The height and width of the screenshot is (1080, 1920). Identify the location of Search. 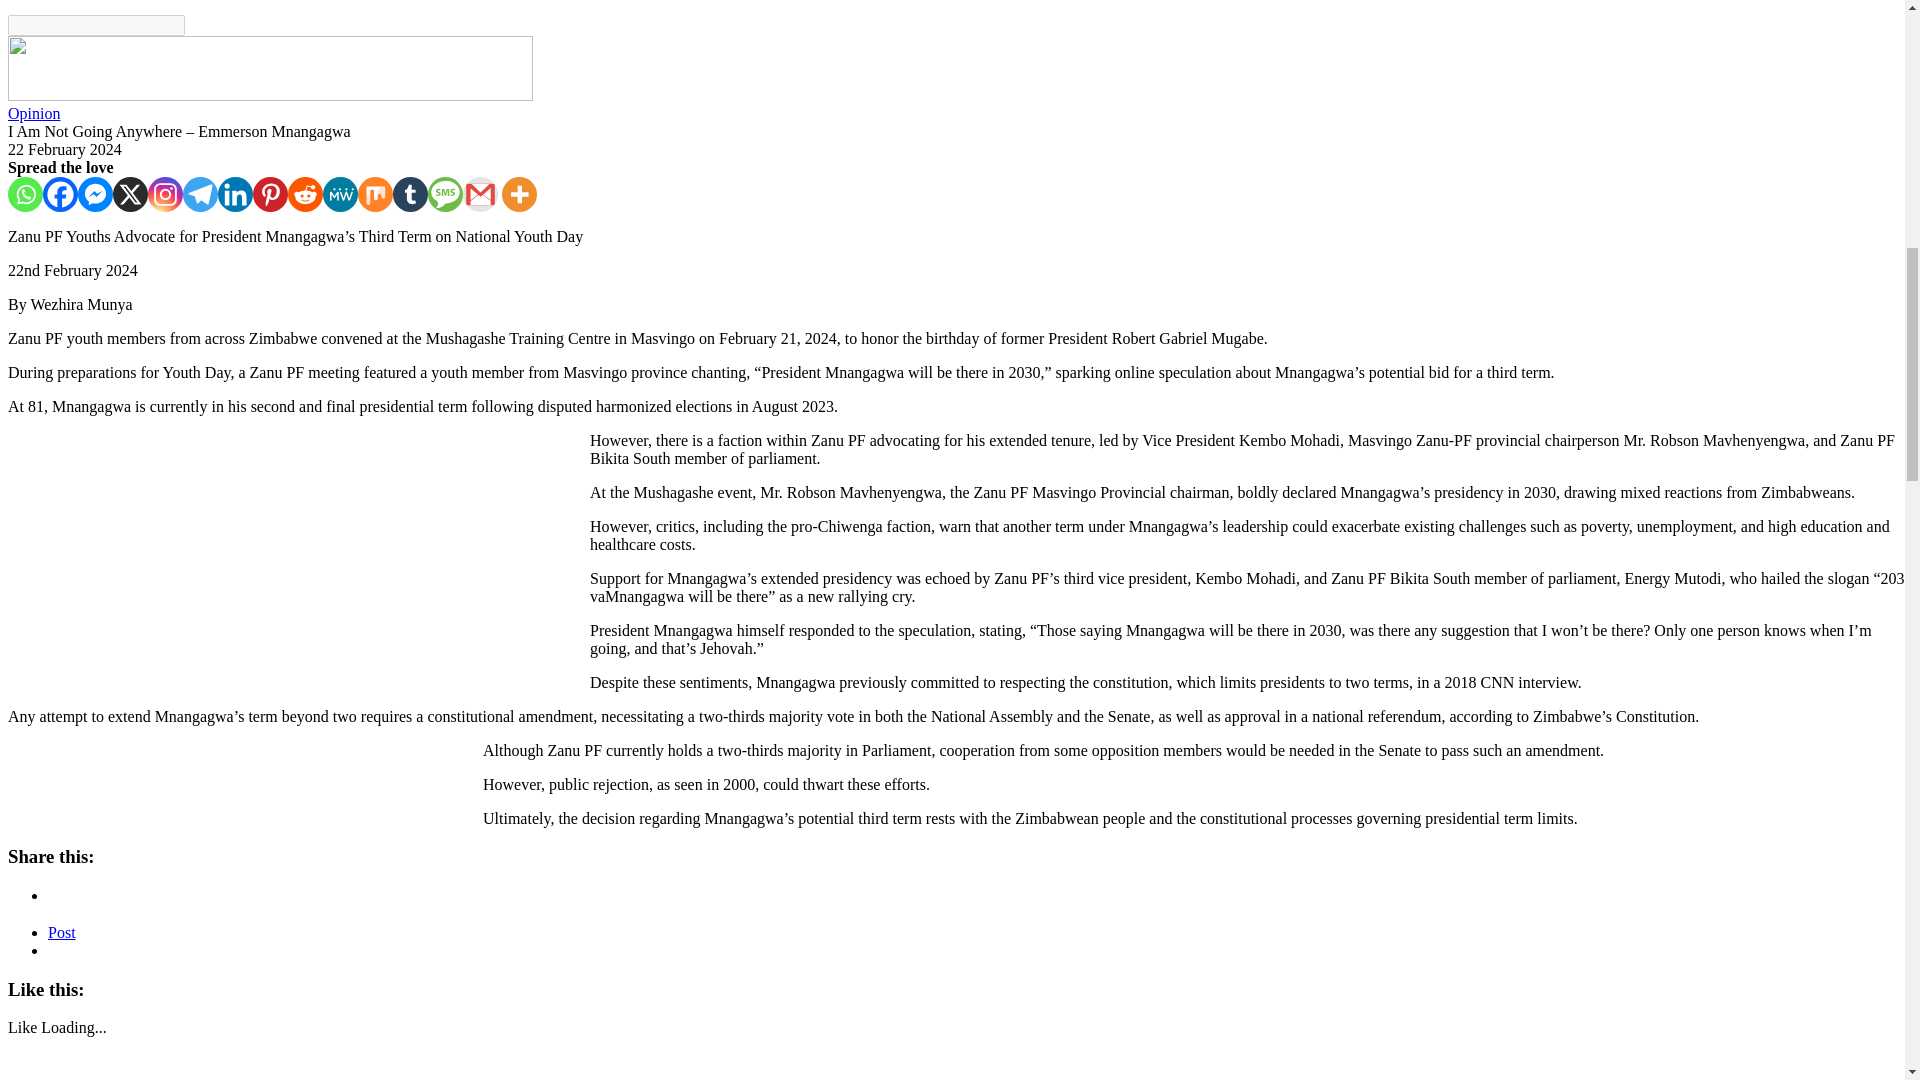
(96, 25).